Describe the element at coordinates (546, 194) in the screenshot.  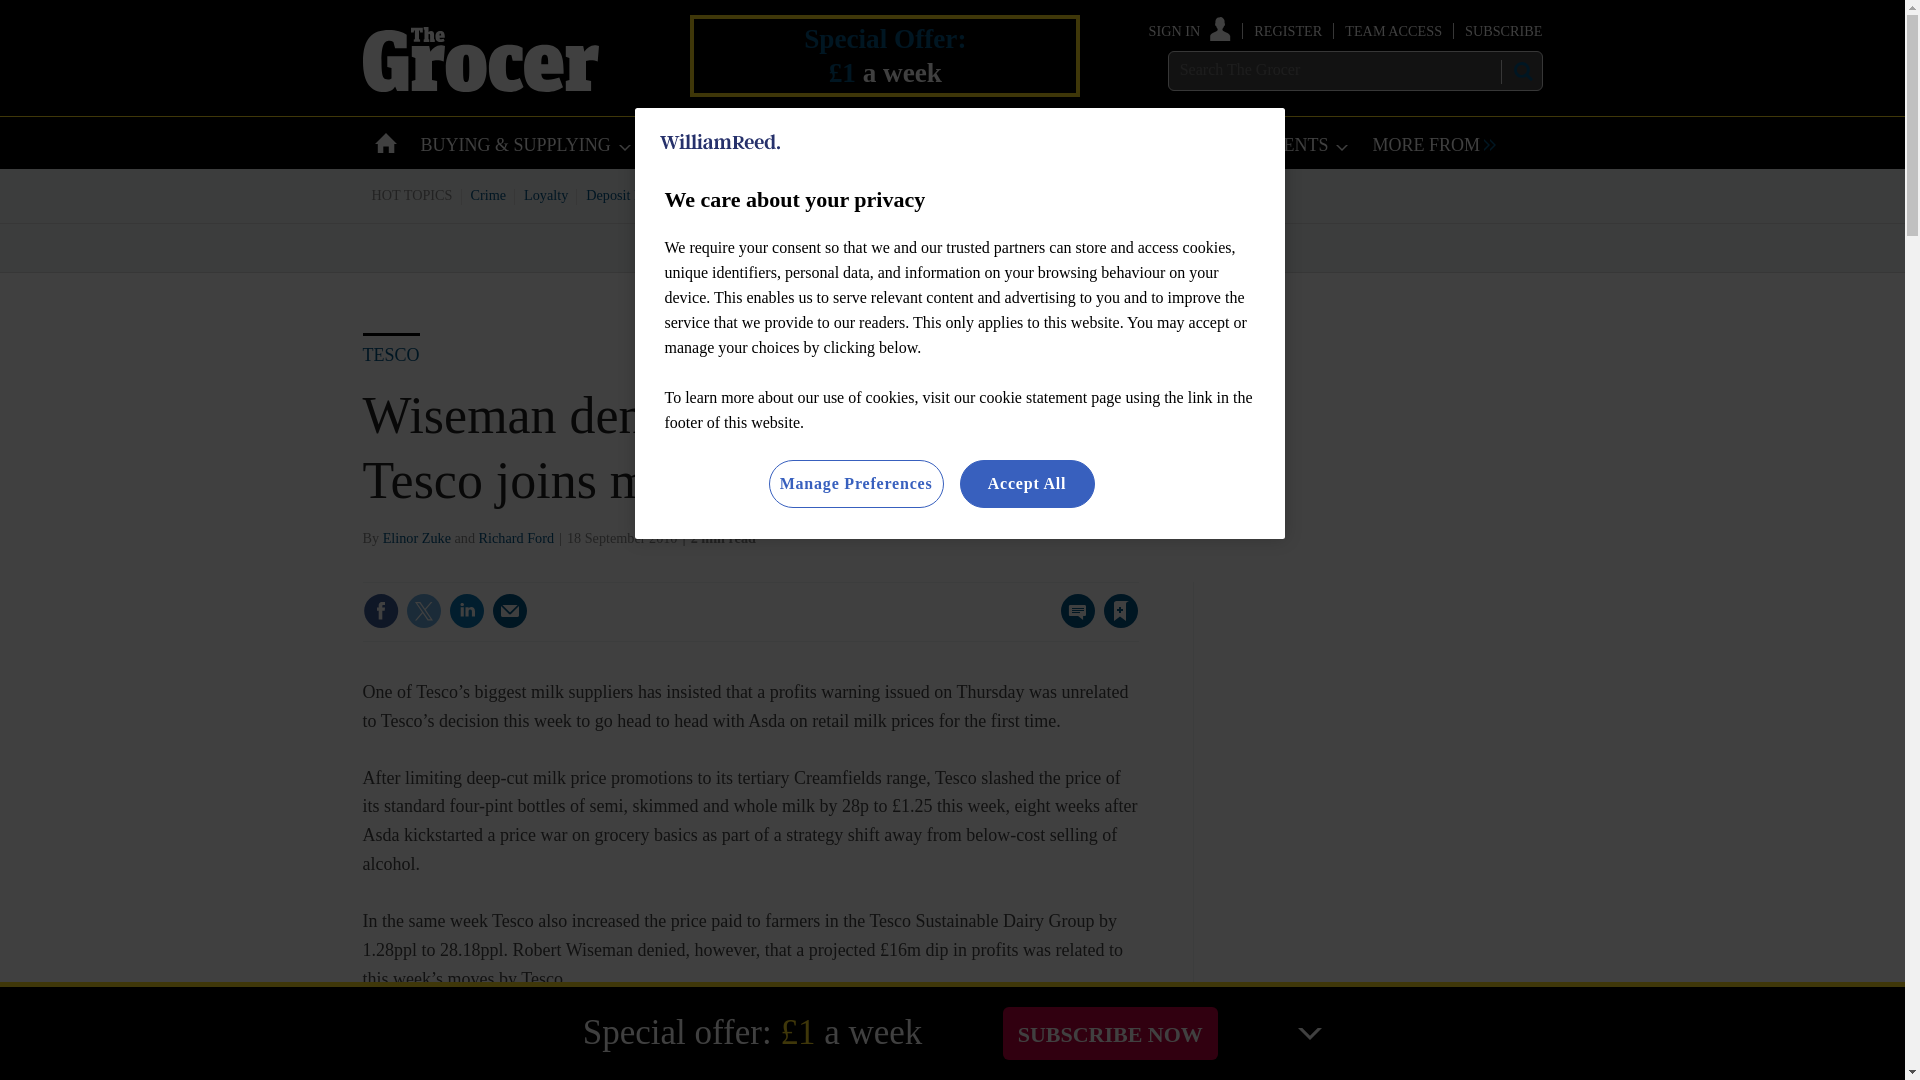
I see `Loyalty` at that location.